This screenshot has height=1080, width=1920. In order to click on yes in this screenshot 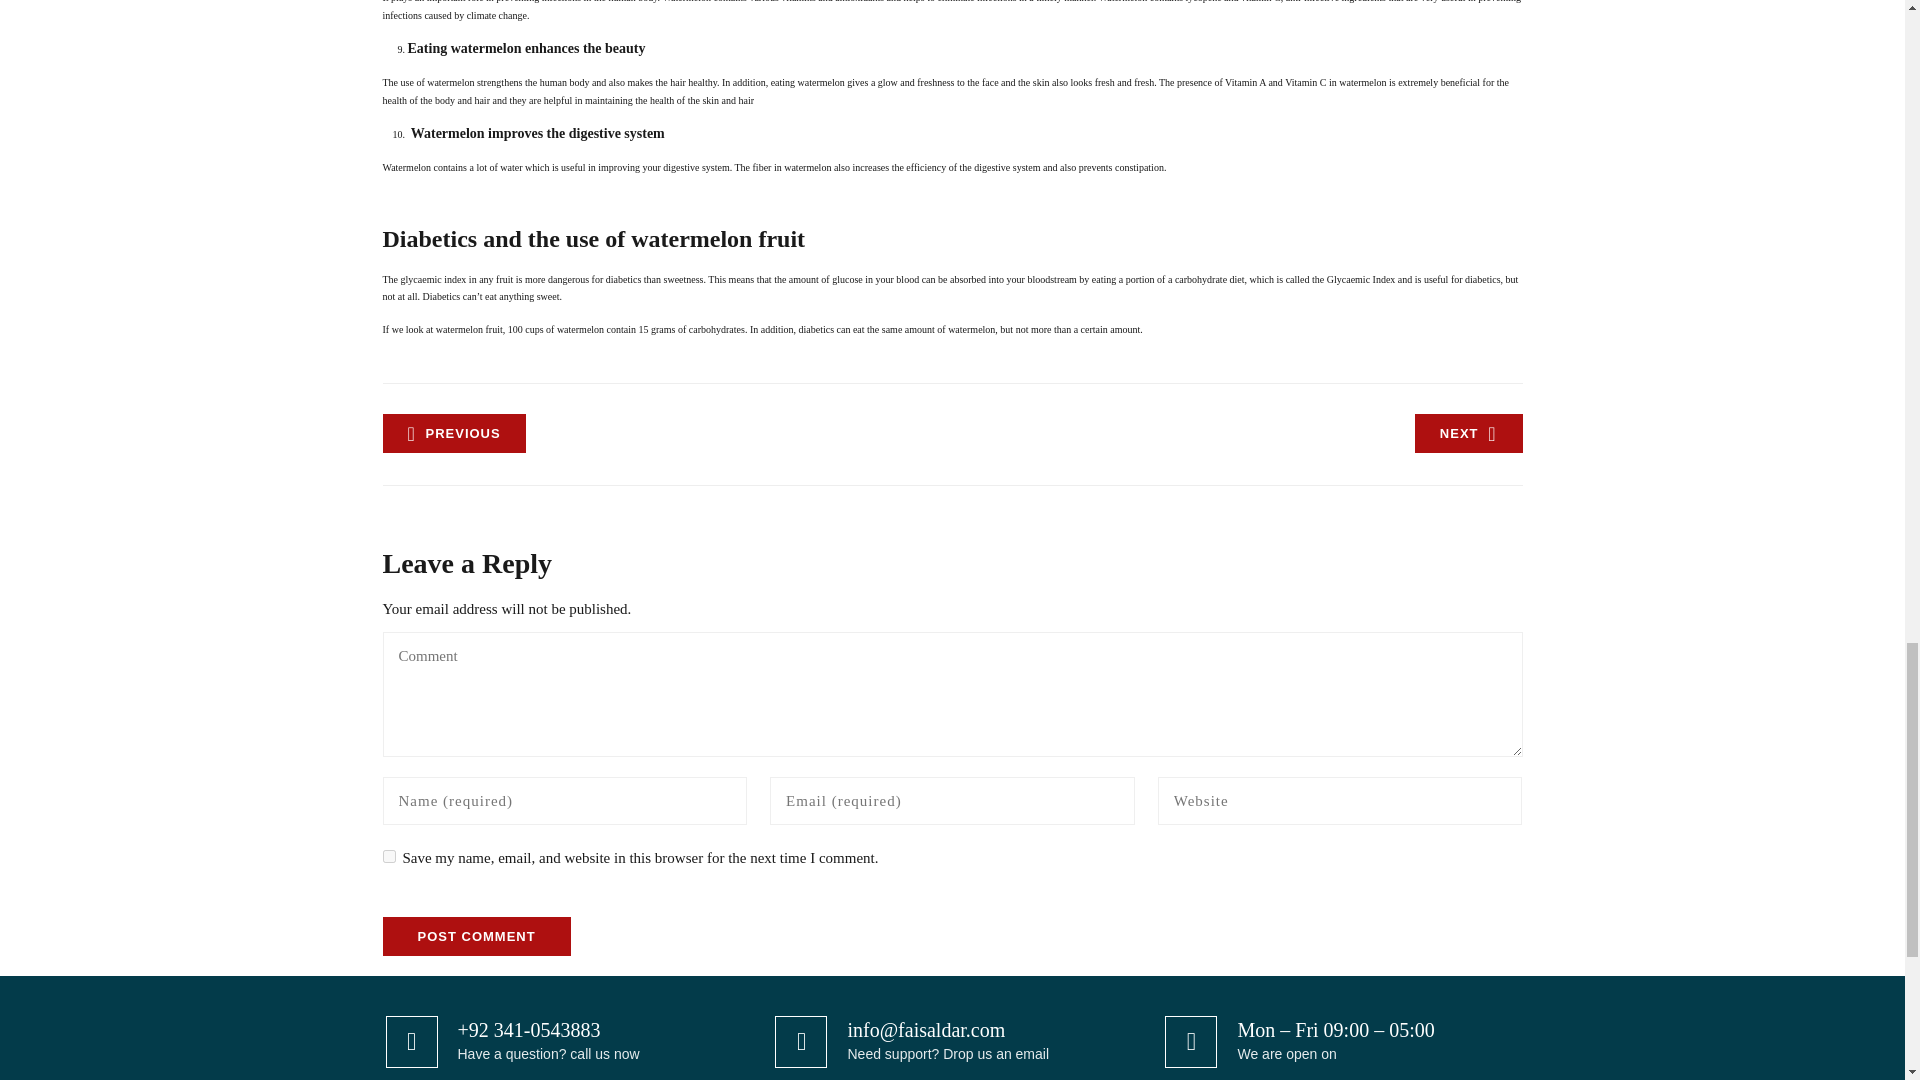, I will do `click(388, 856)`.